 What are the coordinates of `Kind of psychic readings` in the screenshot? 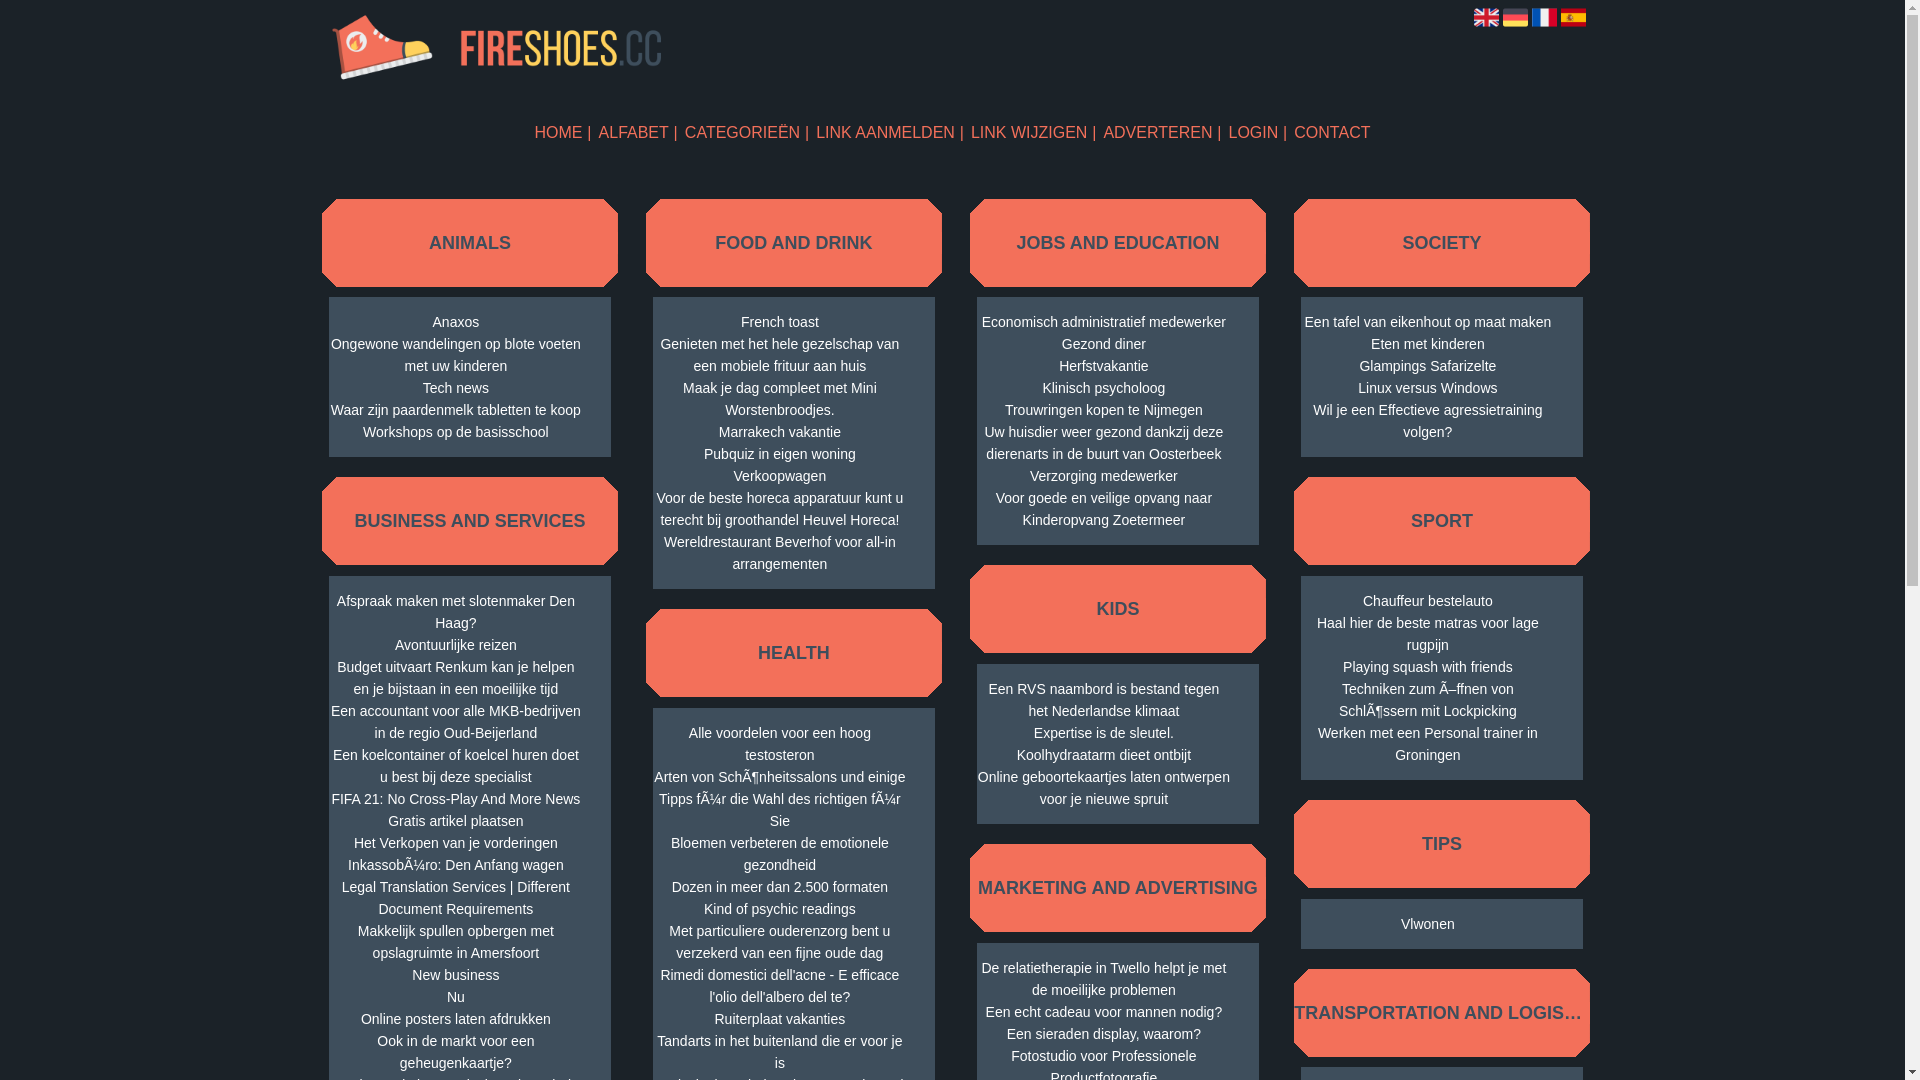 It's located at (780, 909).